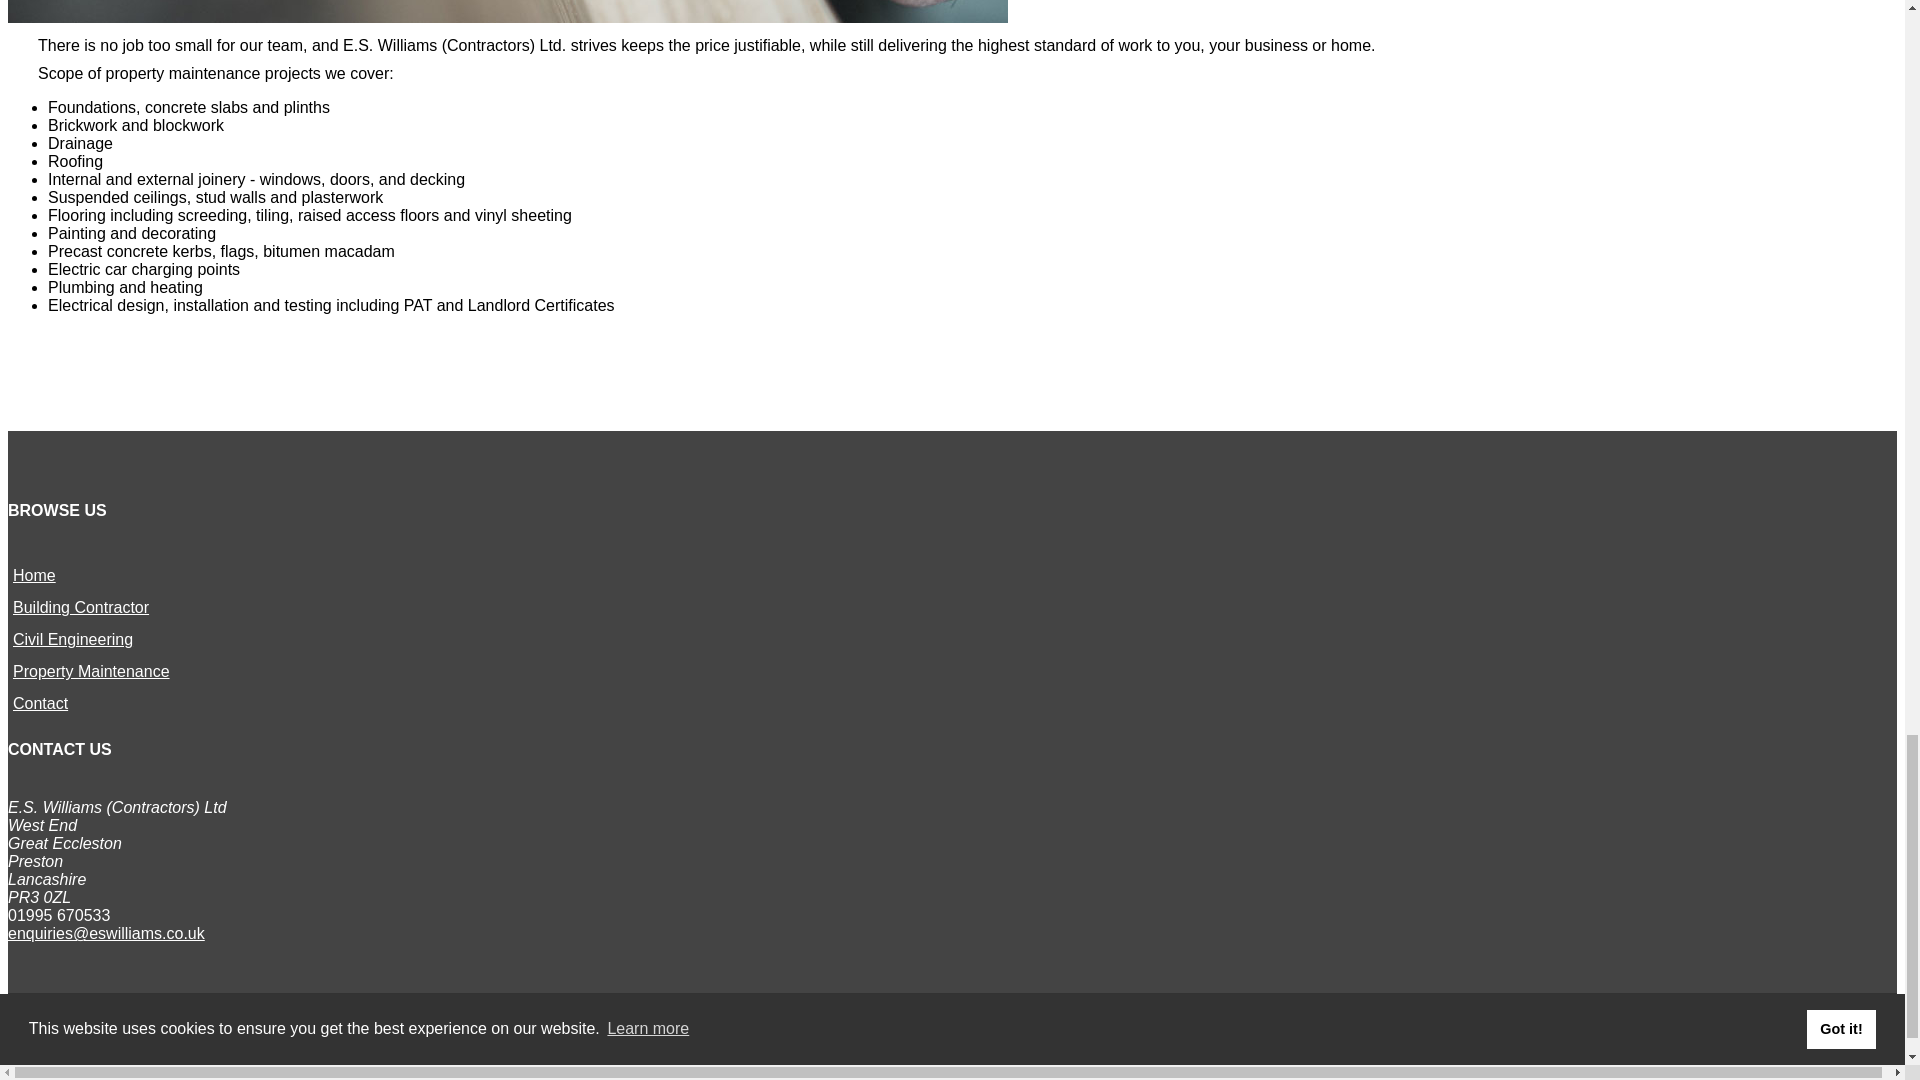  Describe the element at coordinates (176, 1066) in the screenshot. I see `HTML5` at that location.